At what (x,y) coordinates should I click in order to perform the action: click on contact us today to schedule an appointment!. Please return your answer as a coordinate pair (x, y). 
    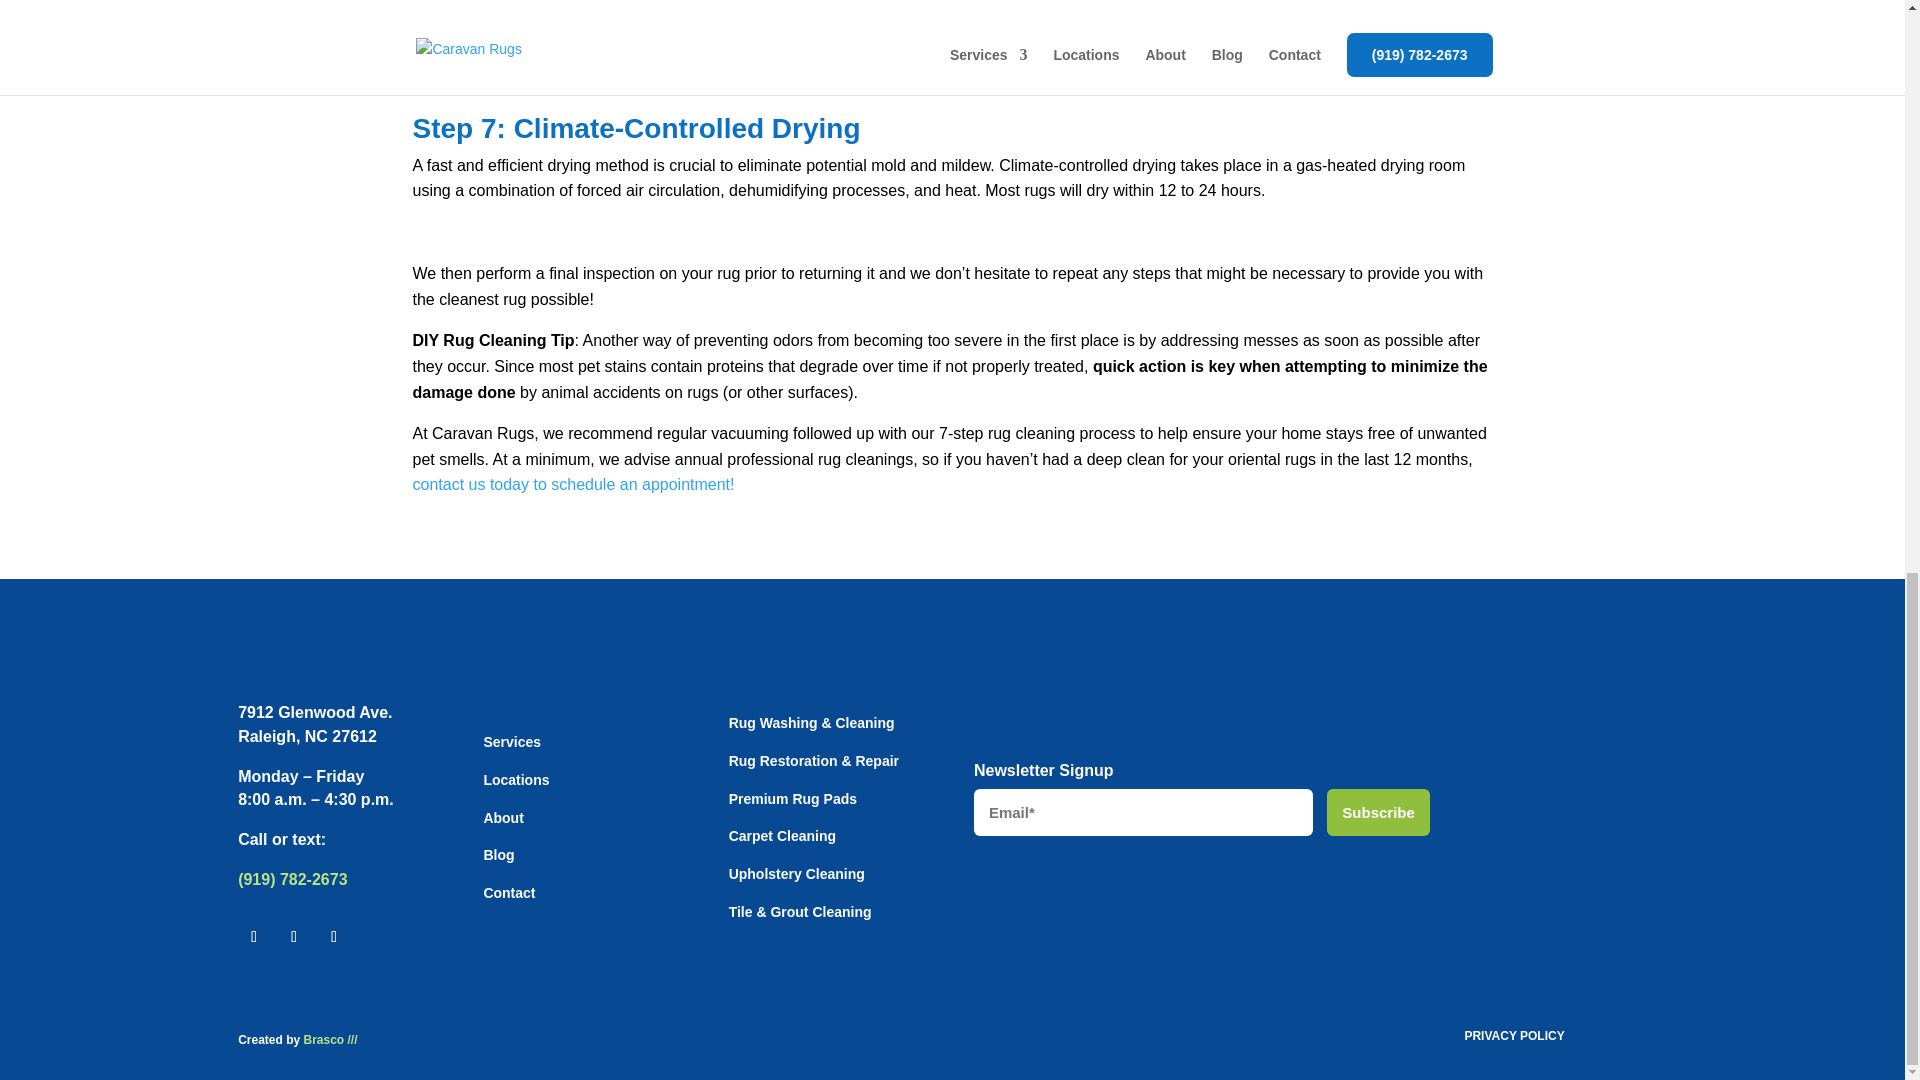
    Looking at the image, I should click on (572, 484).